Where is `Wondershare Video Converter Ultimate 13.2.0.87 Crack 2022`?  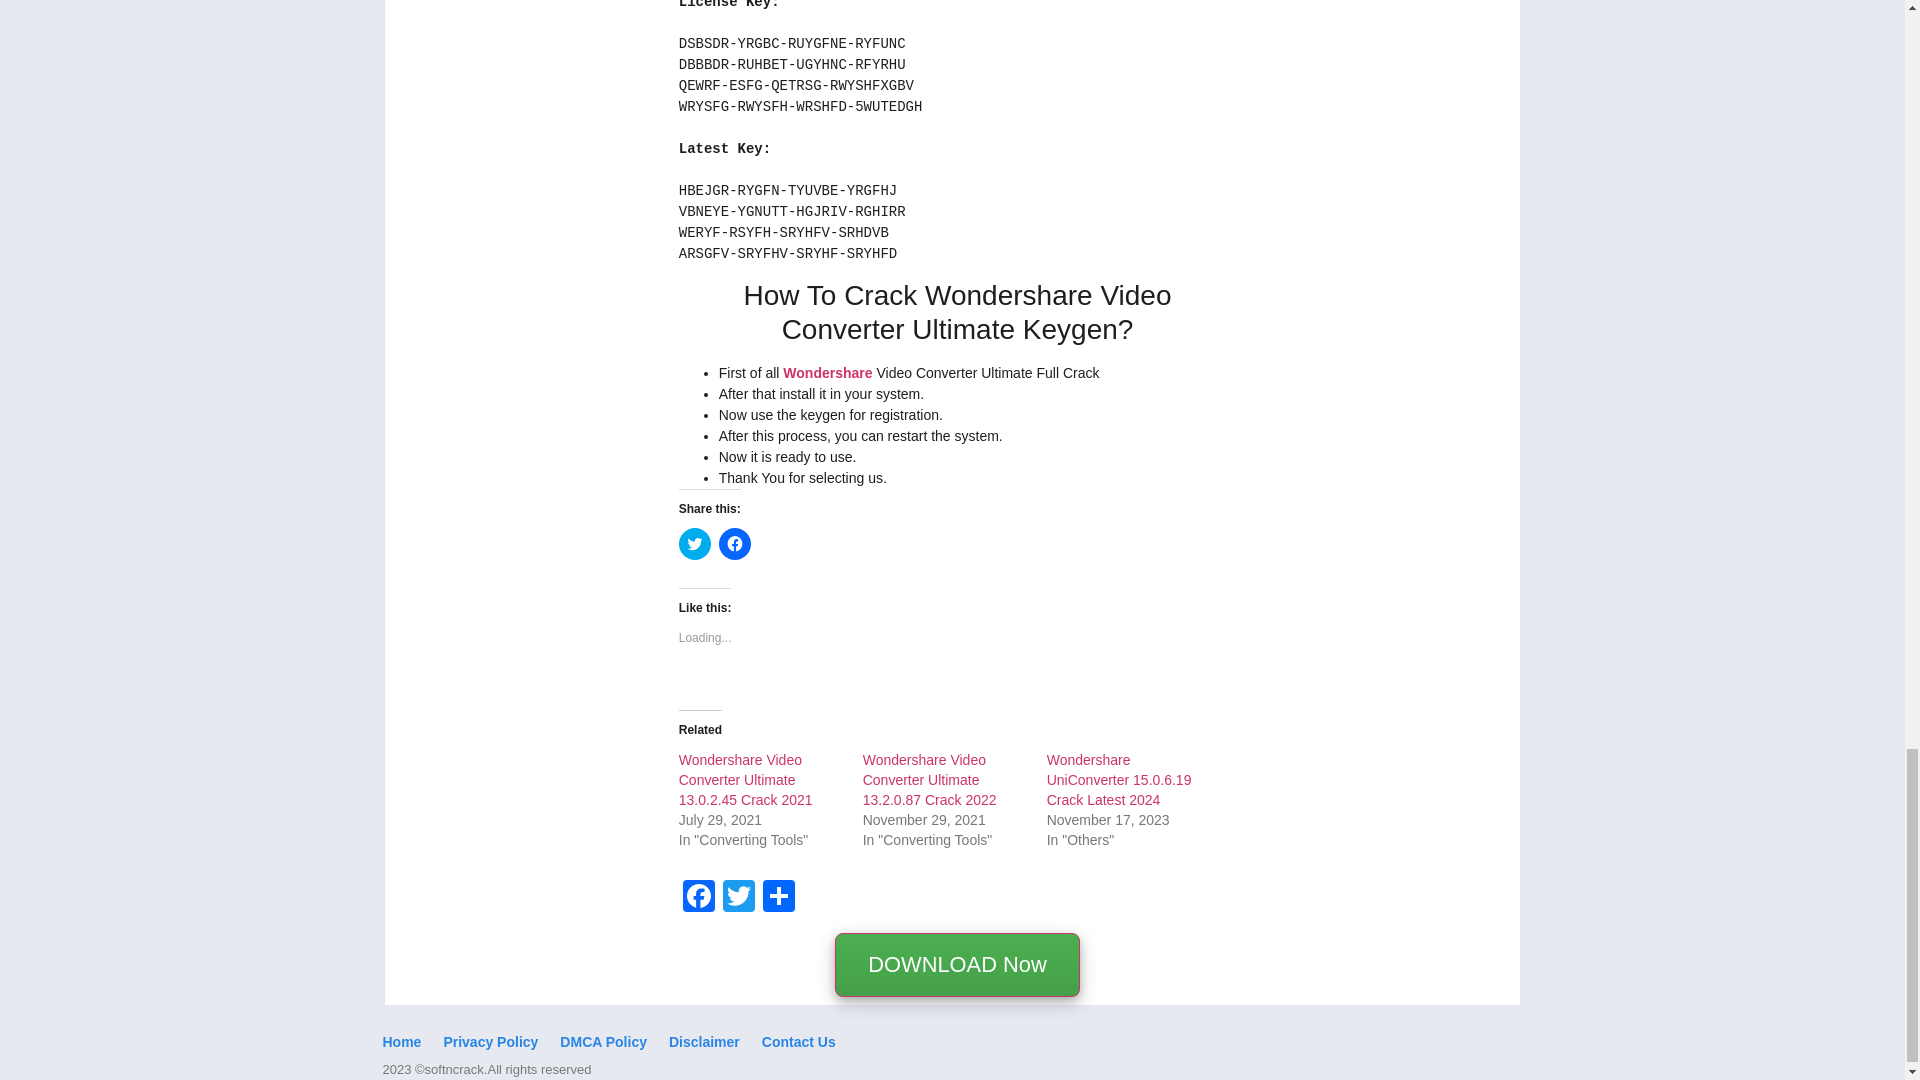
Wondershare Video Converter Ultimate 13.2.0.87 Crack 2022 is located at coordinates (929, 779).